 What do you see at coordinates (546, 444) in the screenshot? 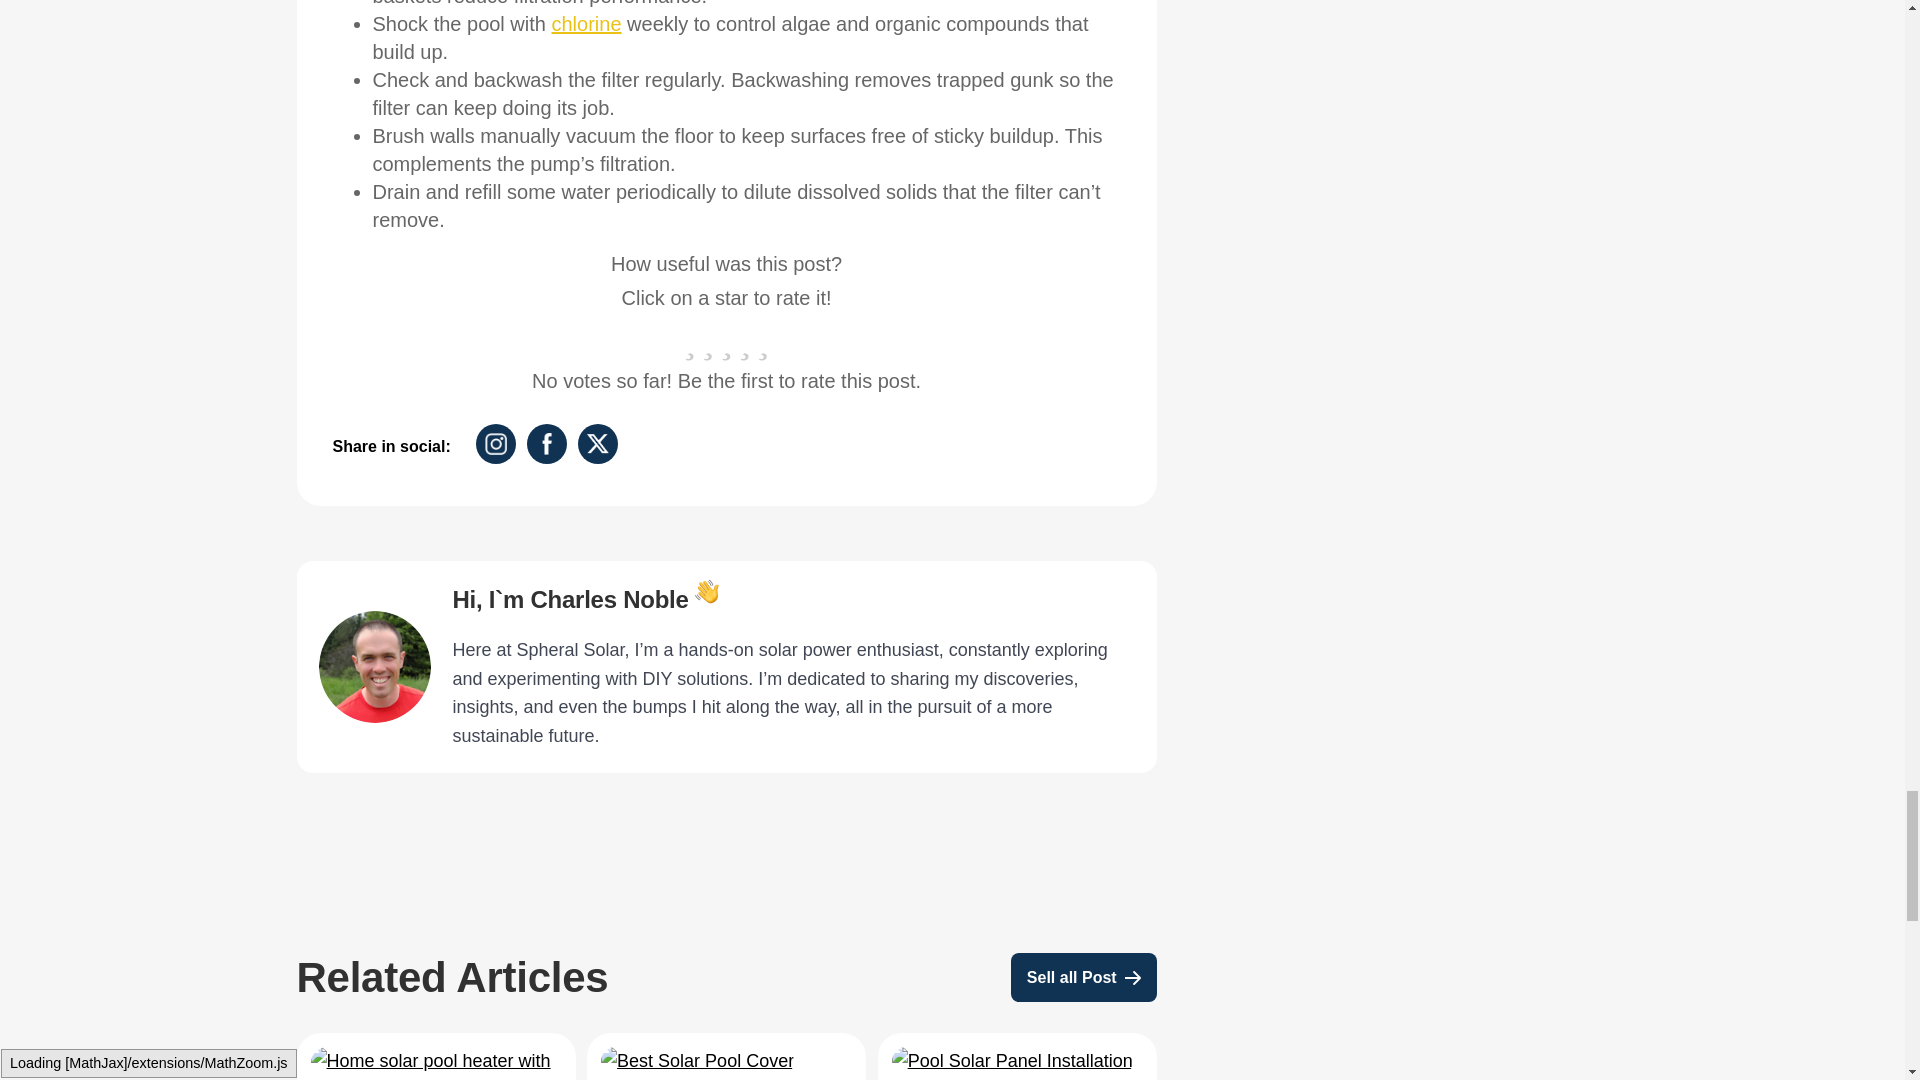
I see `Facebook` at bounding box center [546, 444].